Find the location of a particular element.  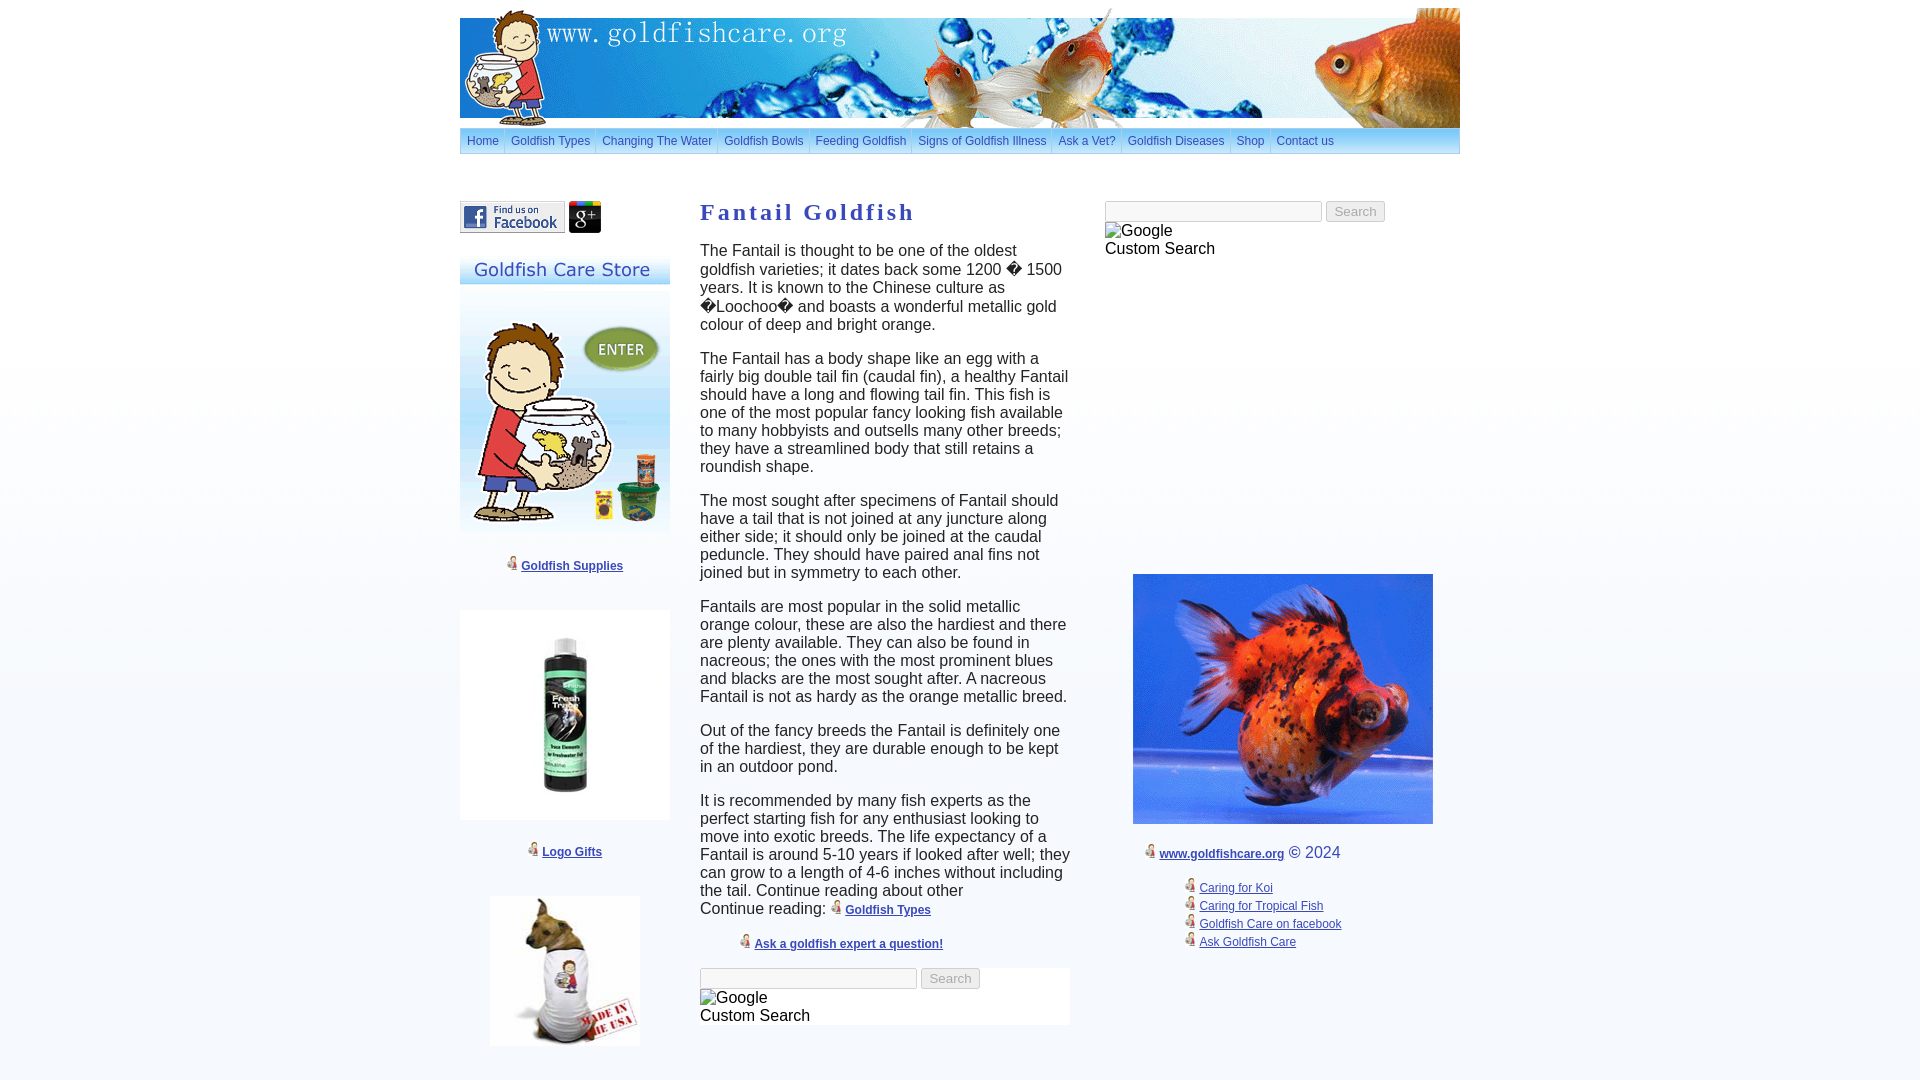

Home is located at coordinates (482, 140).